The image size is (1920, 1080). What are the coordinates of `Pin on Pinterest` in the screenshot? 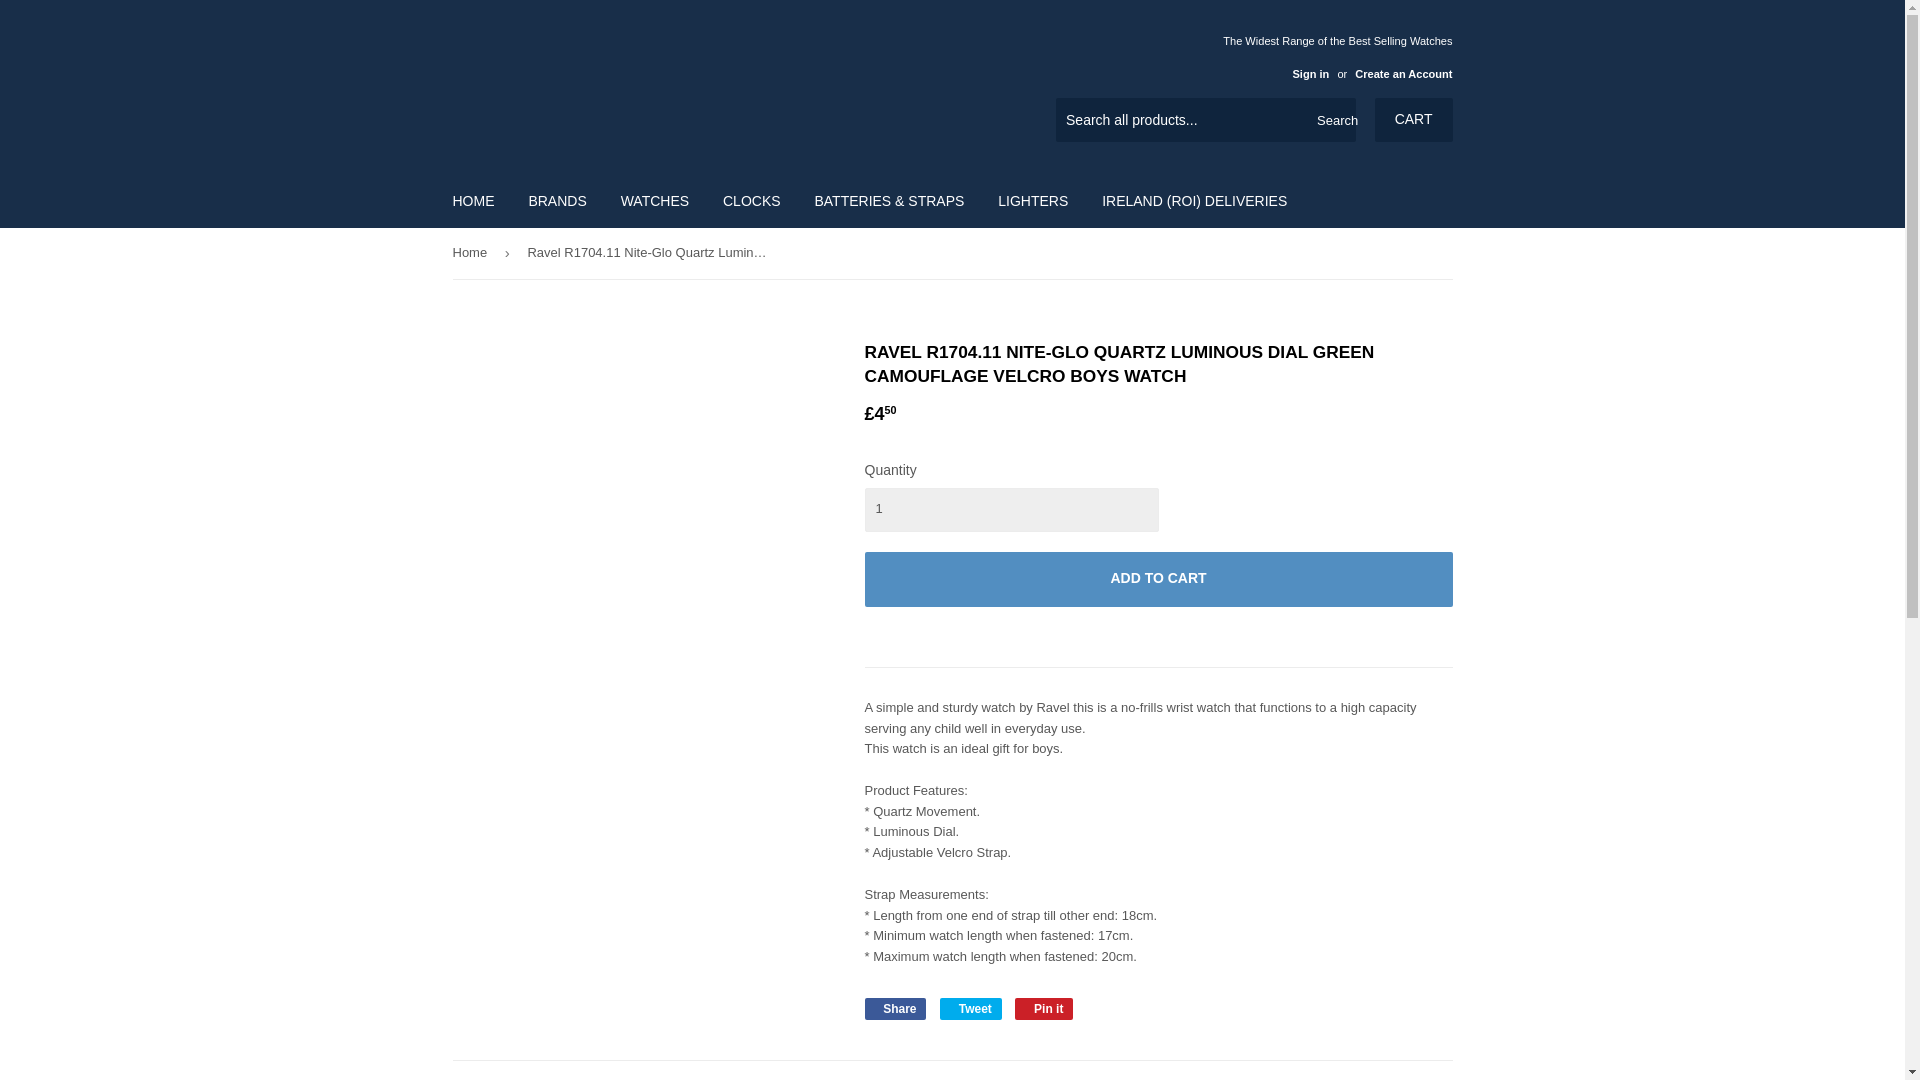 It's located at (1044, 1008).